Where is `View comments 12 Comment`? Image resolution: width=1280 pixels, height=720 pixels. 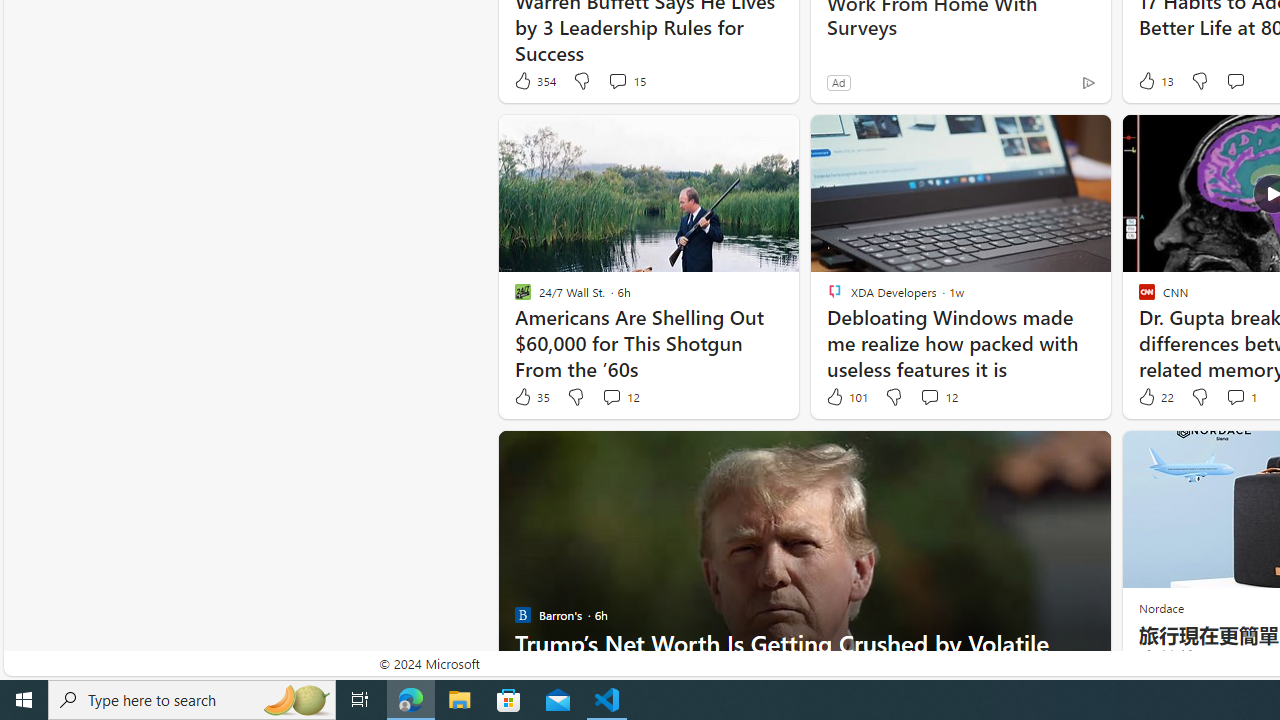 View comments 12 Comment is located at coordinates (929, 396).